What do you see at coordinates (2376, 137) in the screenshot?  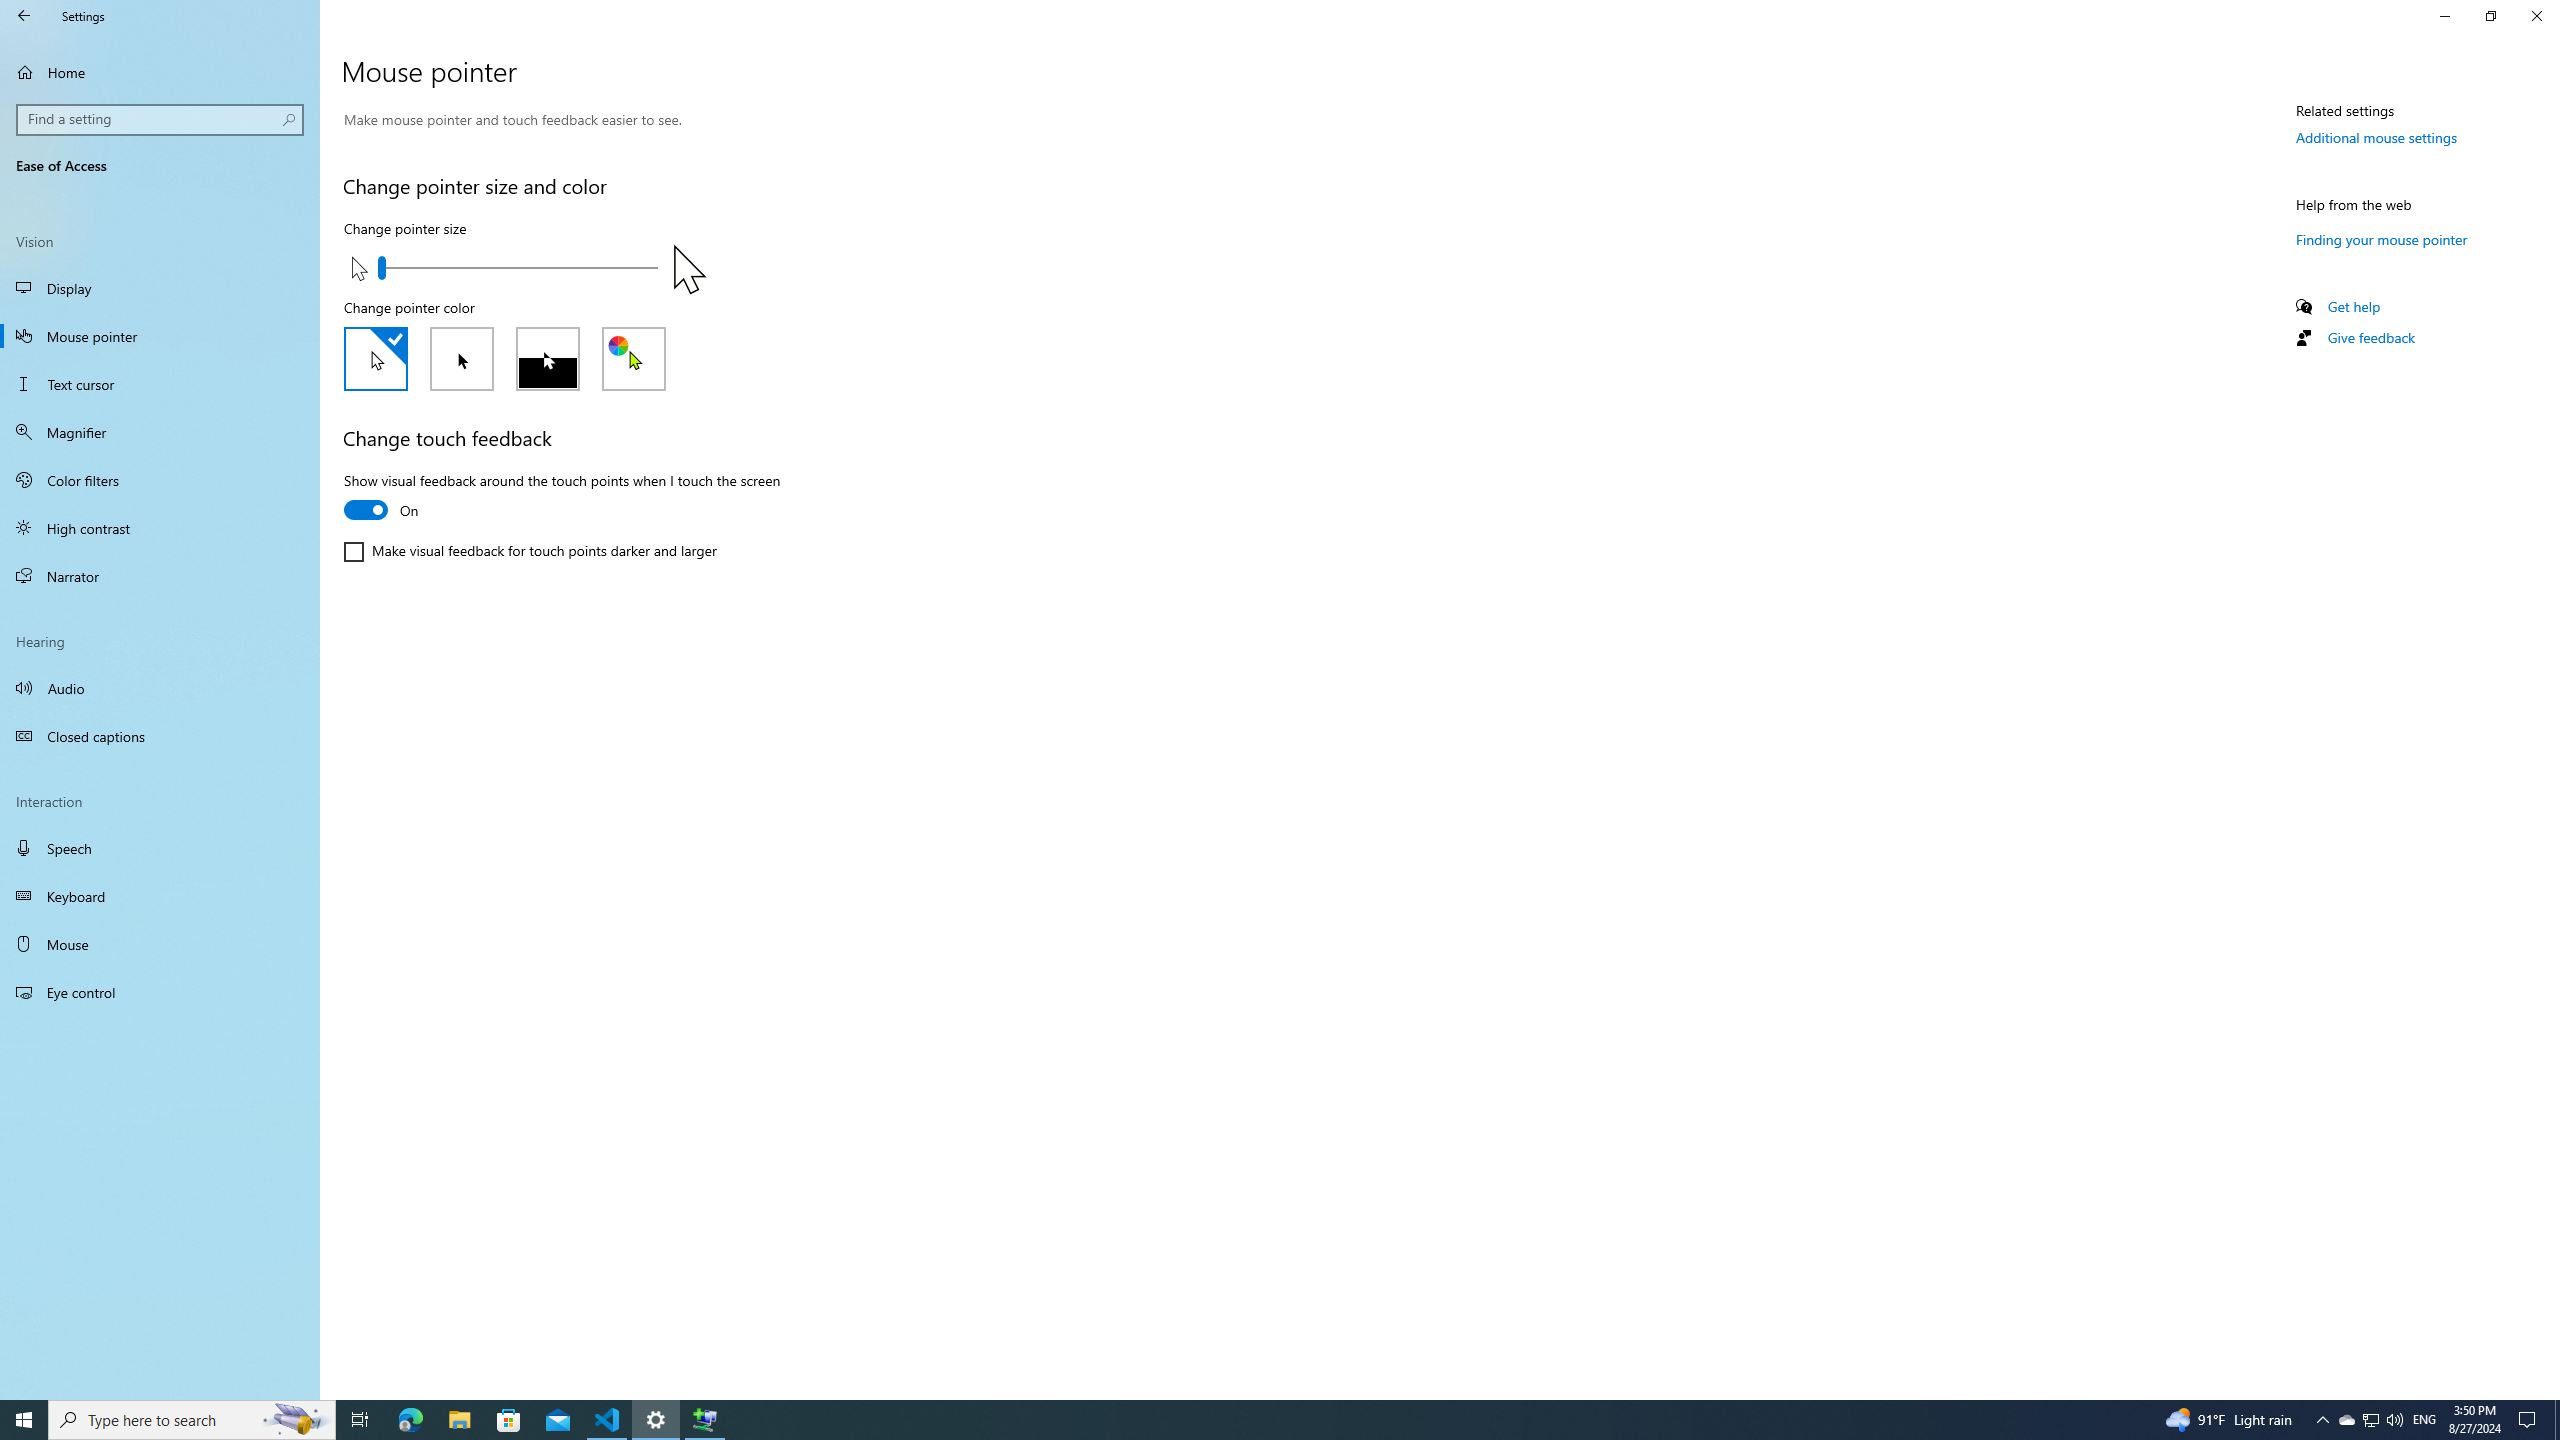 I see `Additional mouse settings` at bounding box center [2376, 137].